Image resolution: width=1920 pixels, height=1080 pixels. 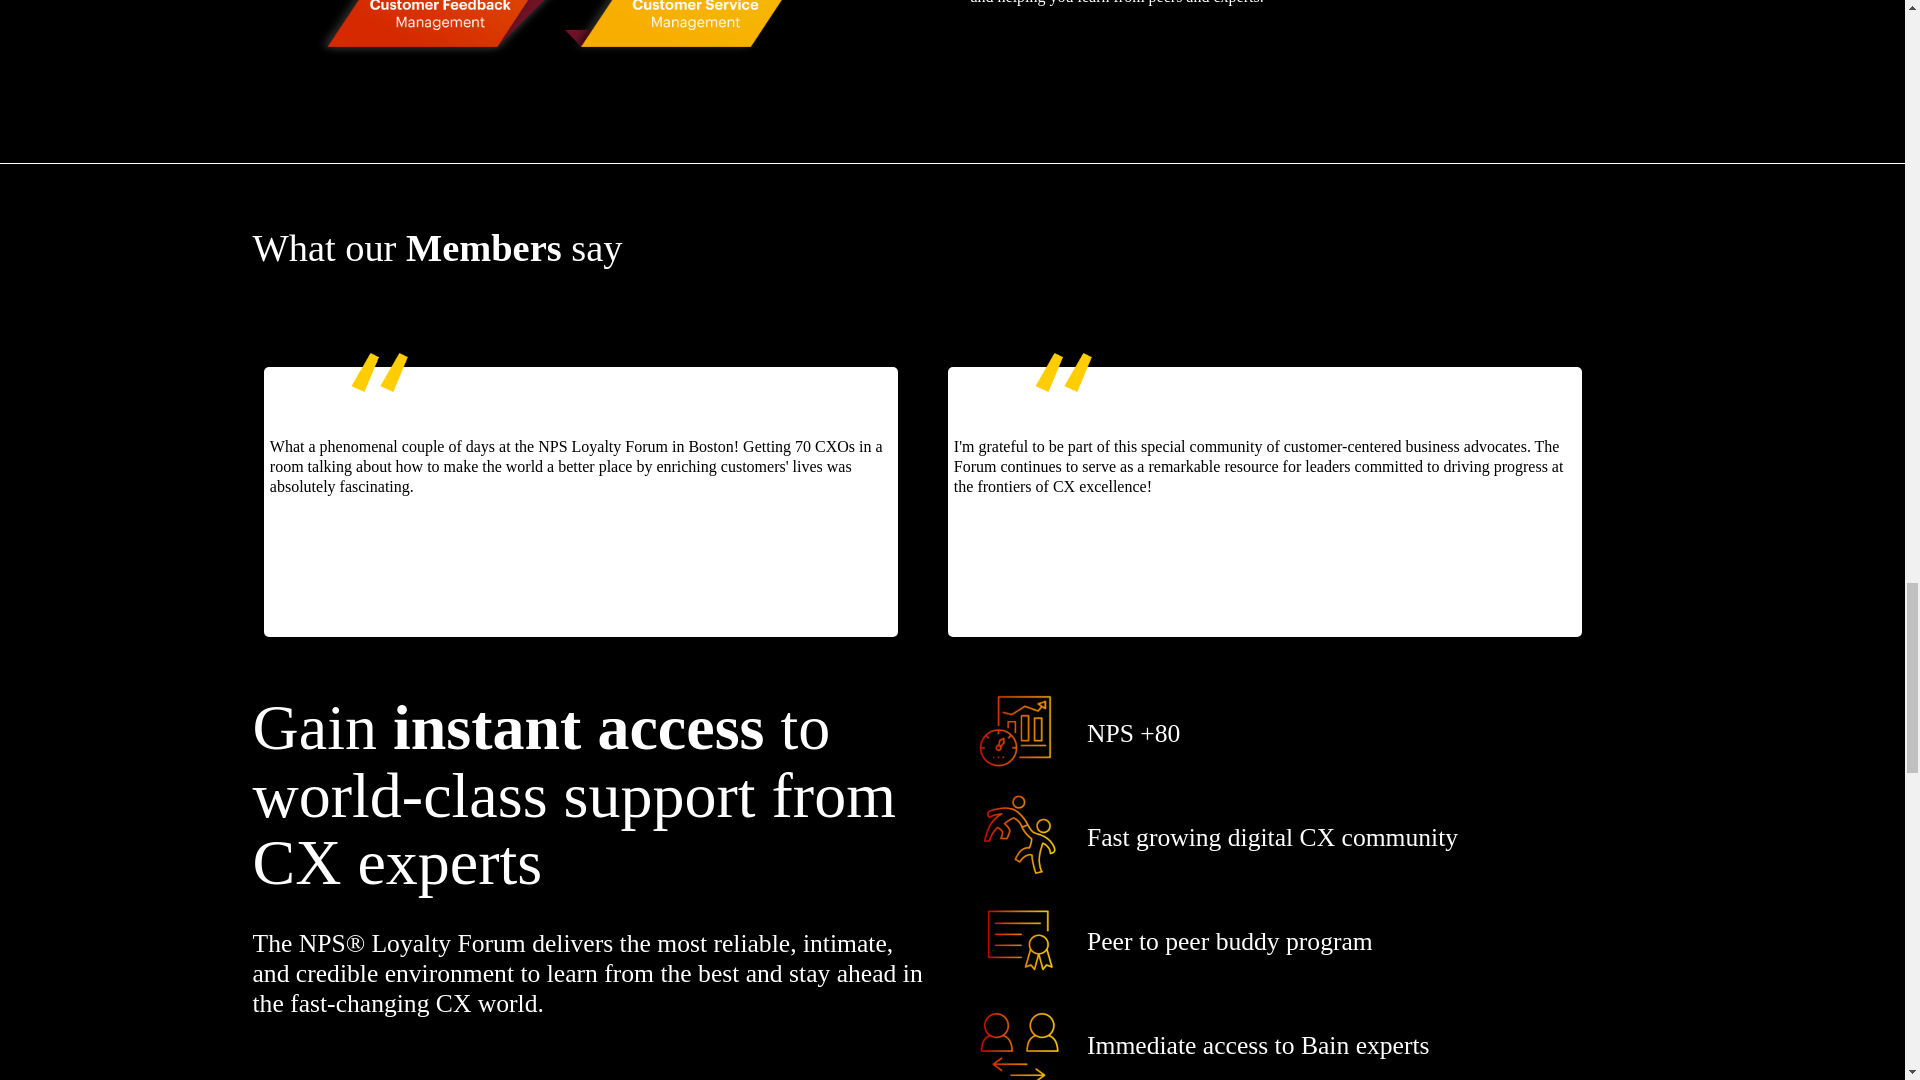 What do you see at coordinates (1019, 730) in the screenshot?
I see `Index` at bounding box center [1019, 730].